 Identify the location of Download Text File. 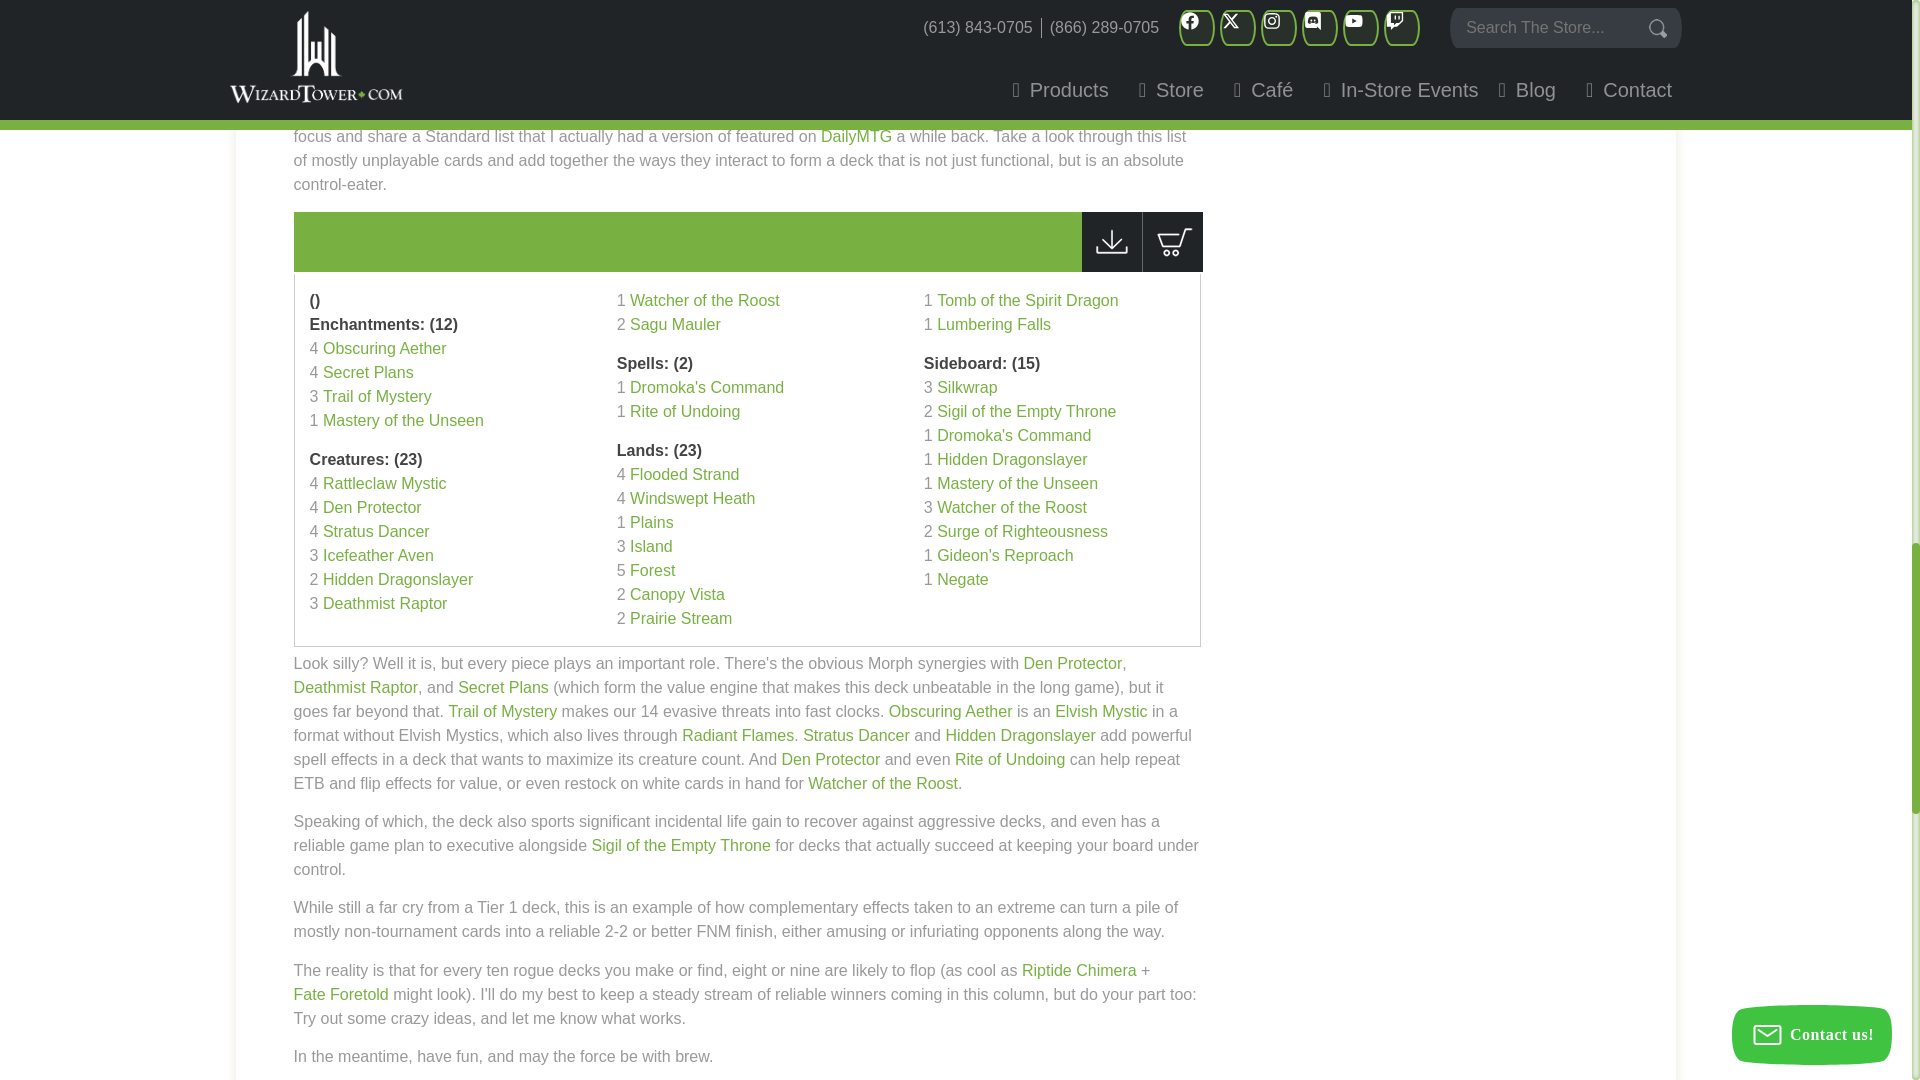
(1112, 266).